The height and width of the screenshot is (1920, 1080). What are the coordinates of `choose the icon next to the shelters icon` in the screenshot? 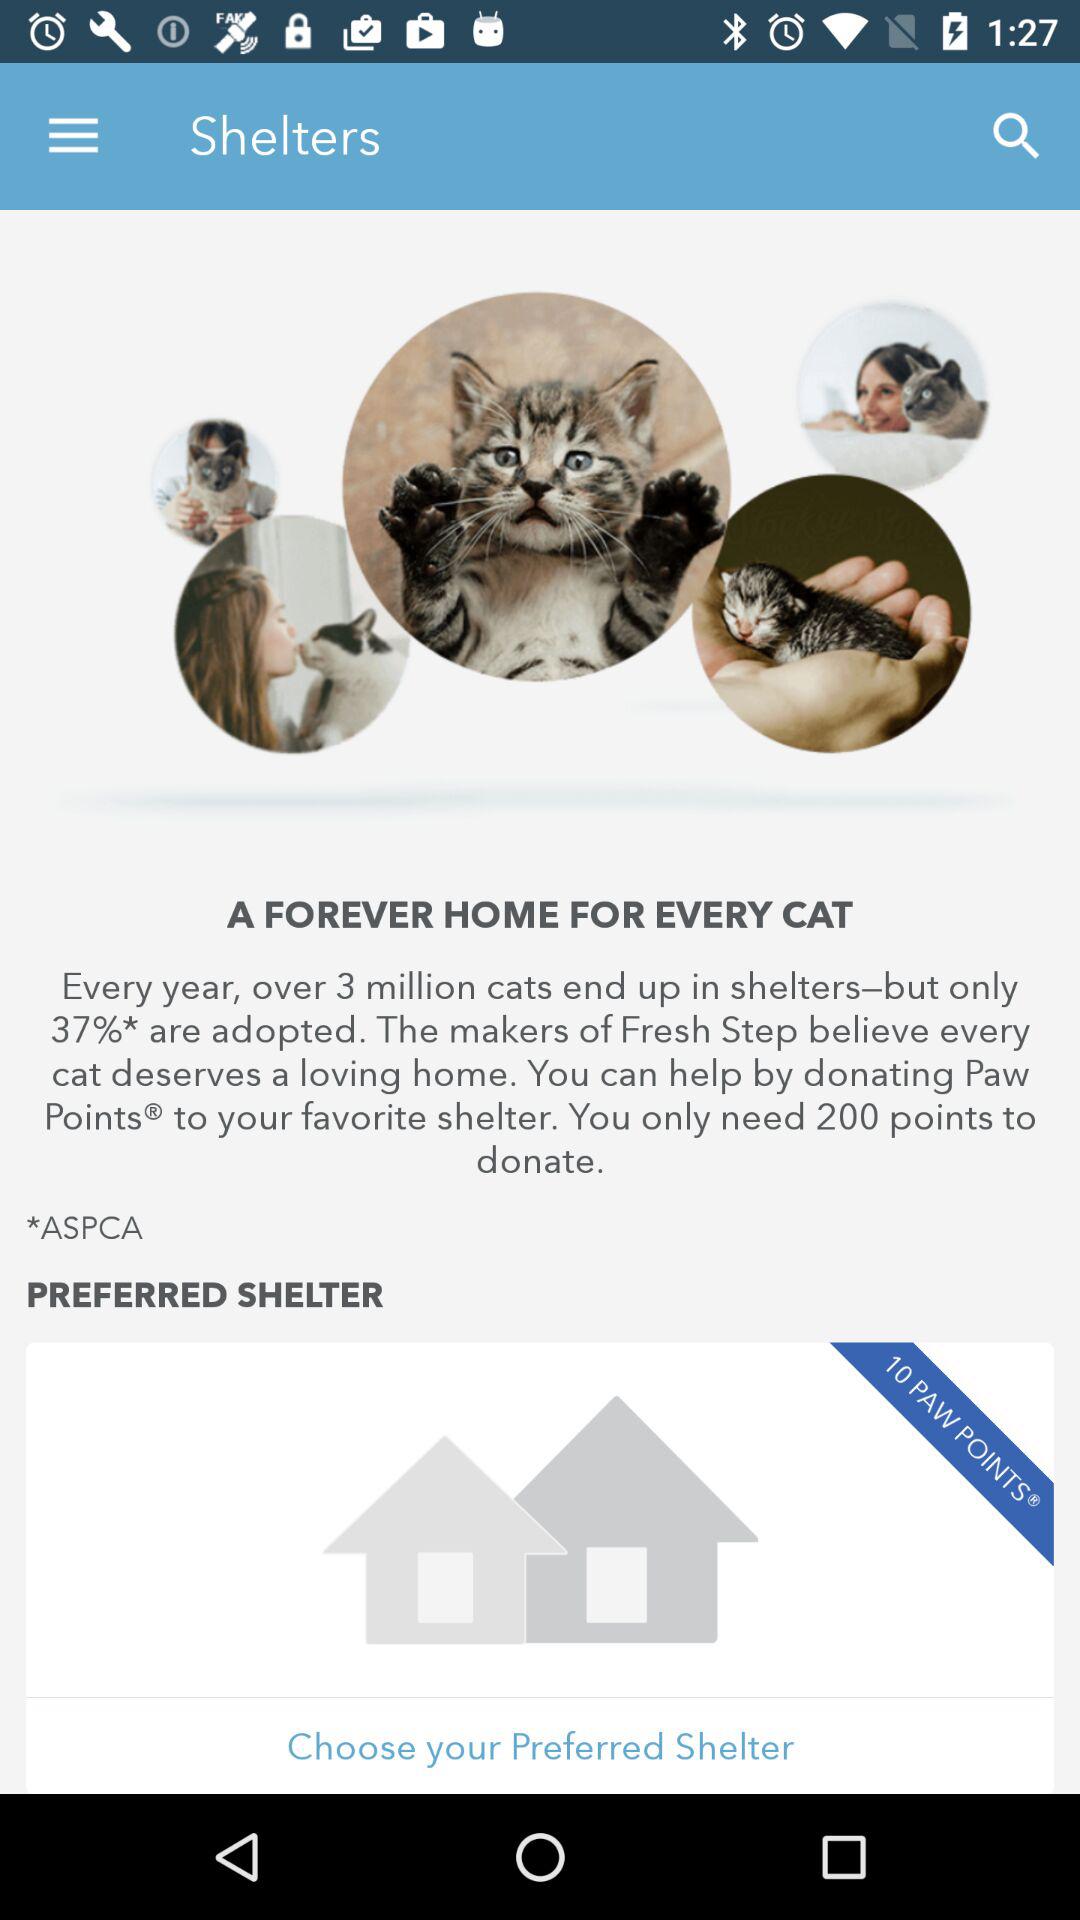 It's located at (1016, 136).